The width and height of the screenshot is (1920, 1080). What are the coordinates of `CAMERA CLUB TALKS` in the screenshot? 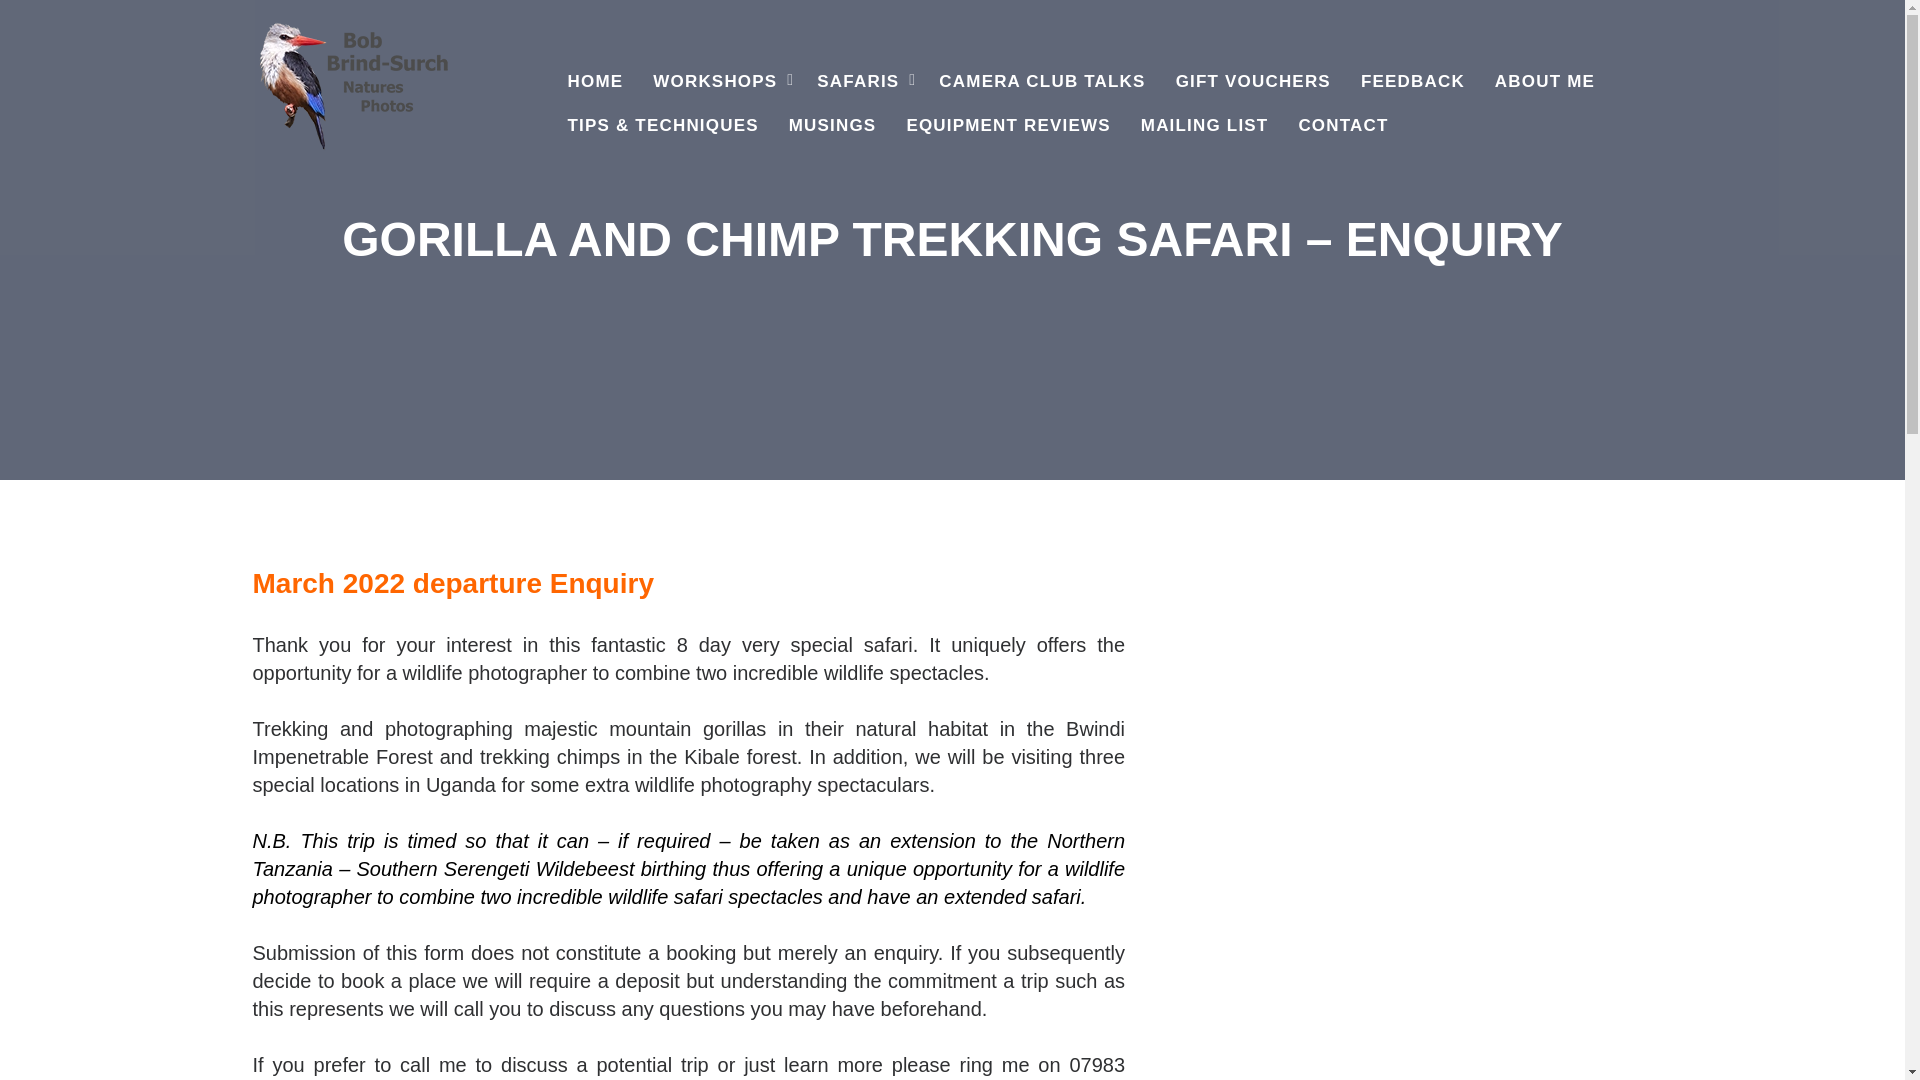 It's located at (1041, 82).